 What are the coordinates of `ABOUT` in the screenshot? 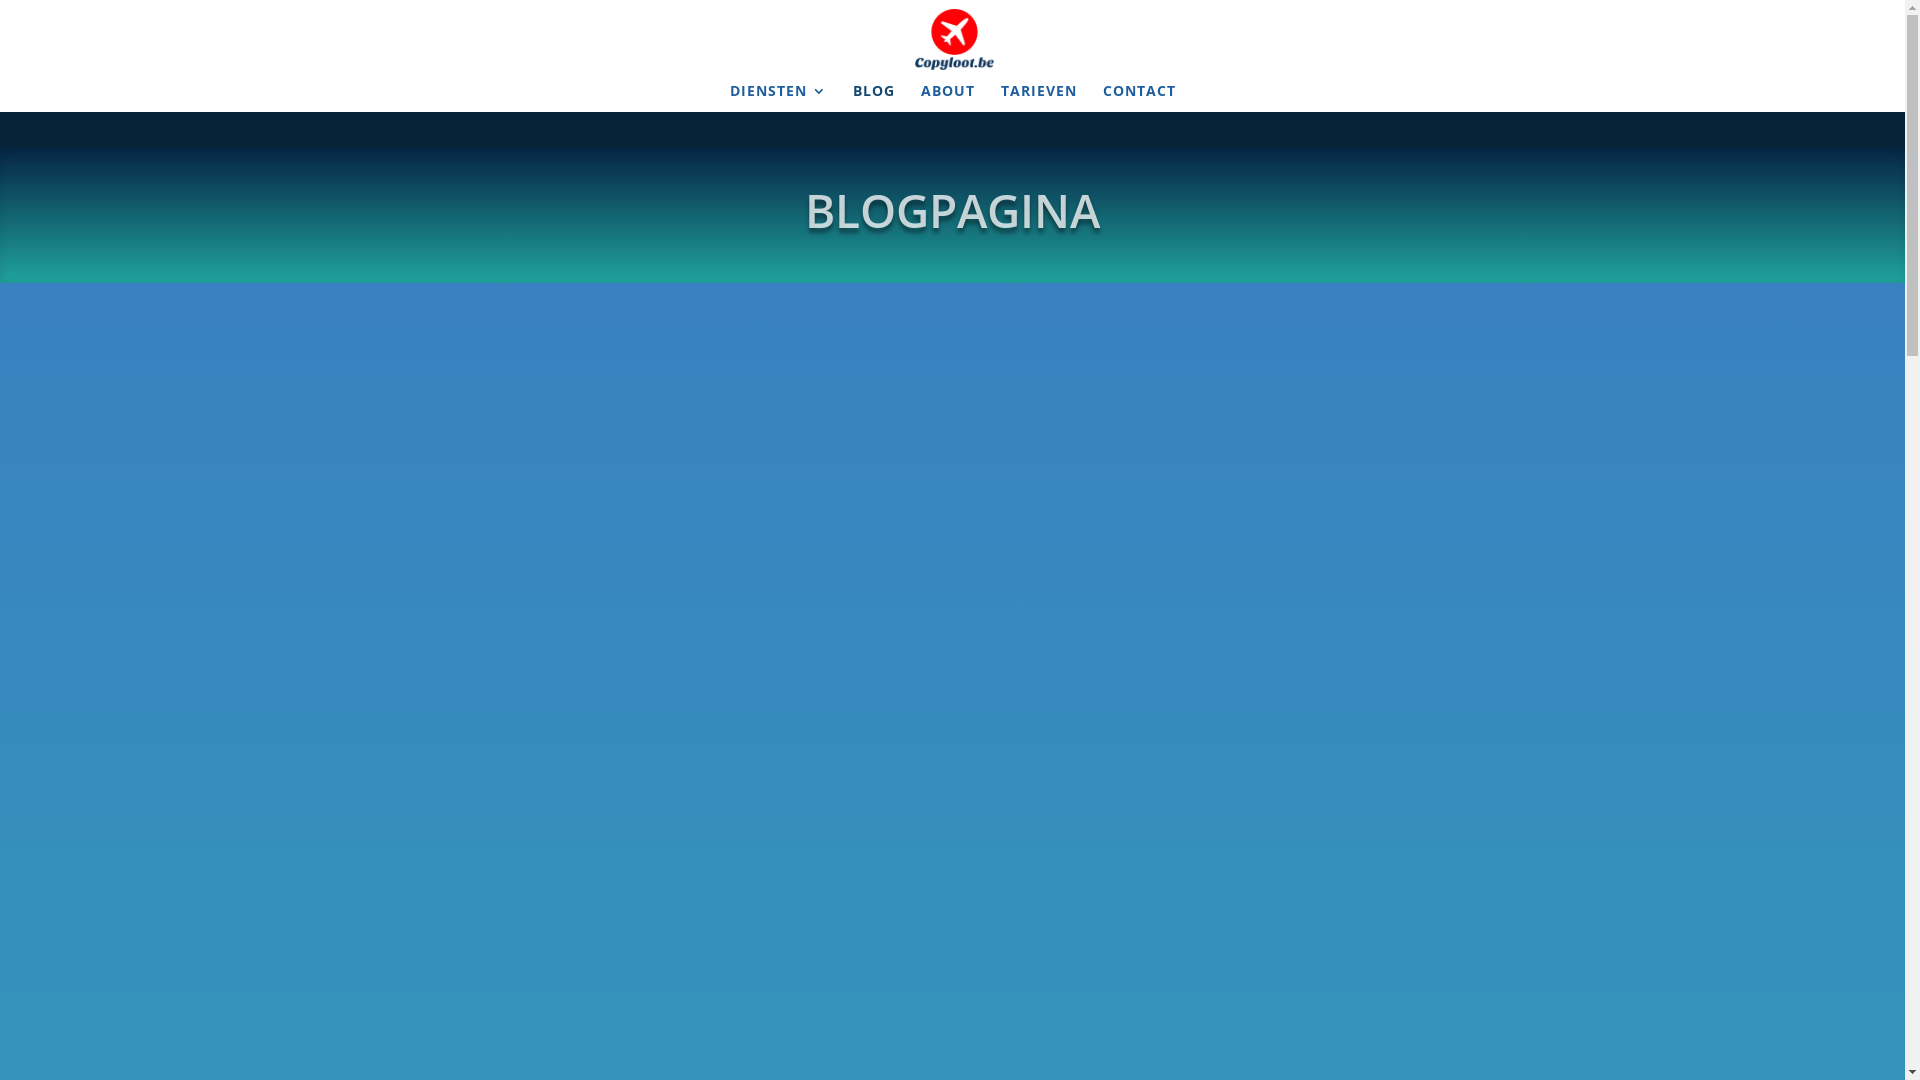 It's located at (947, 98).